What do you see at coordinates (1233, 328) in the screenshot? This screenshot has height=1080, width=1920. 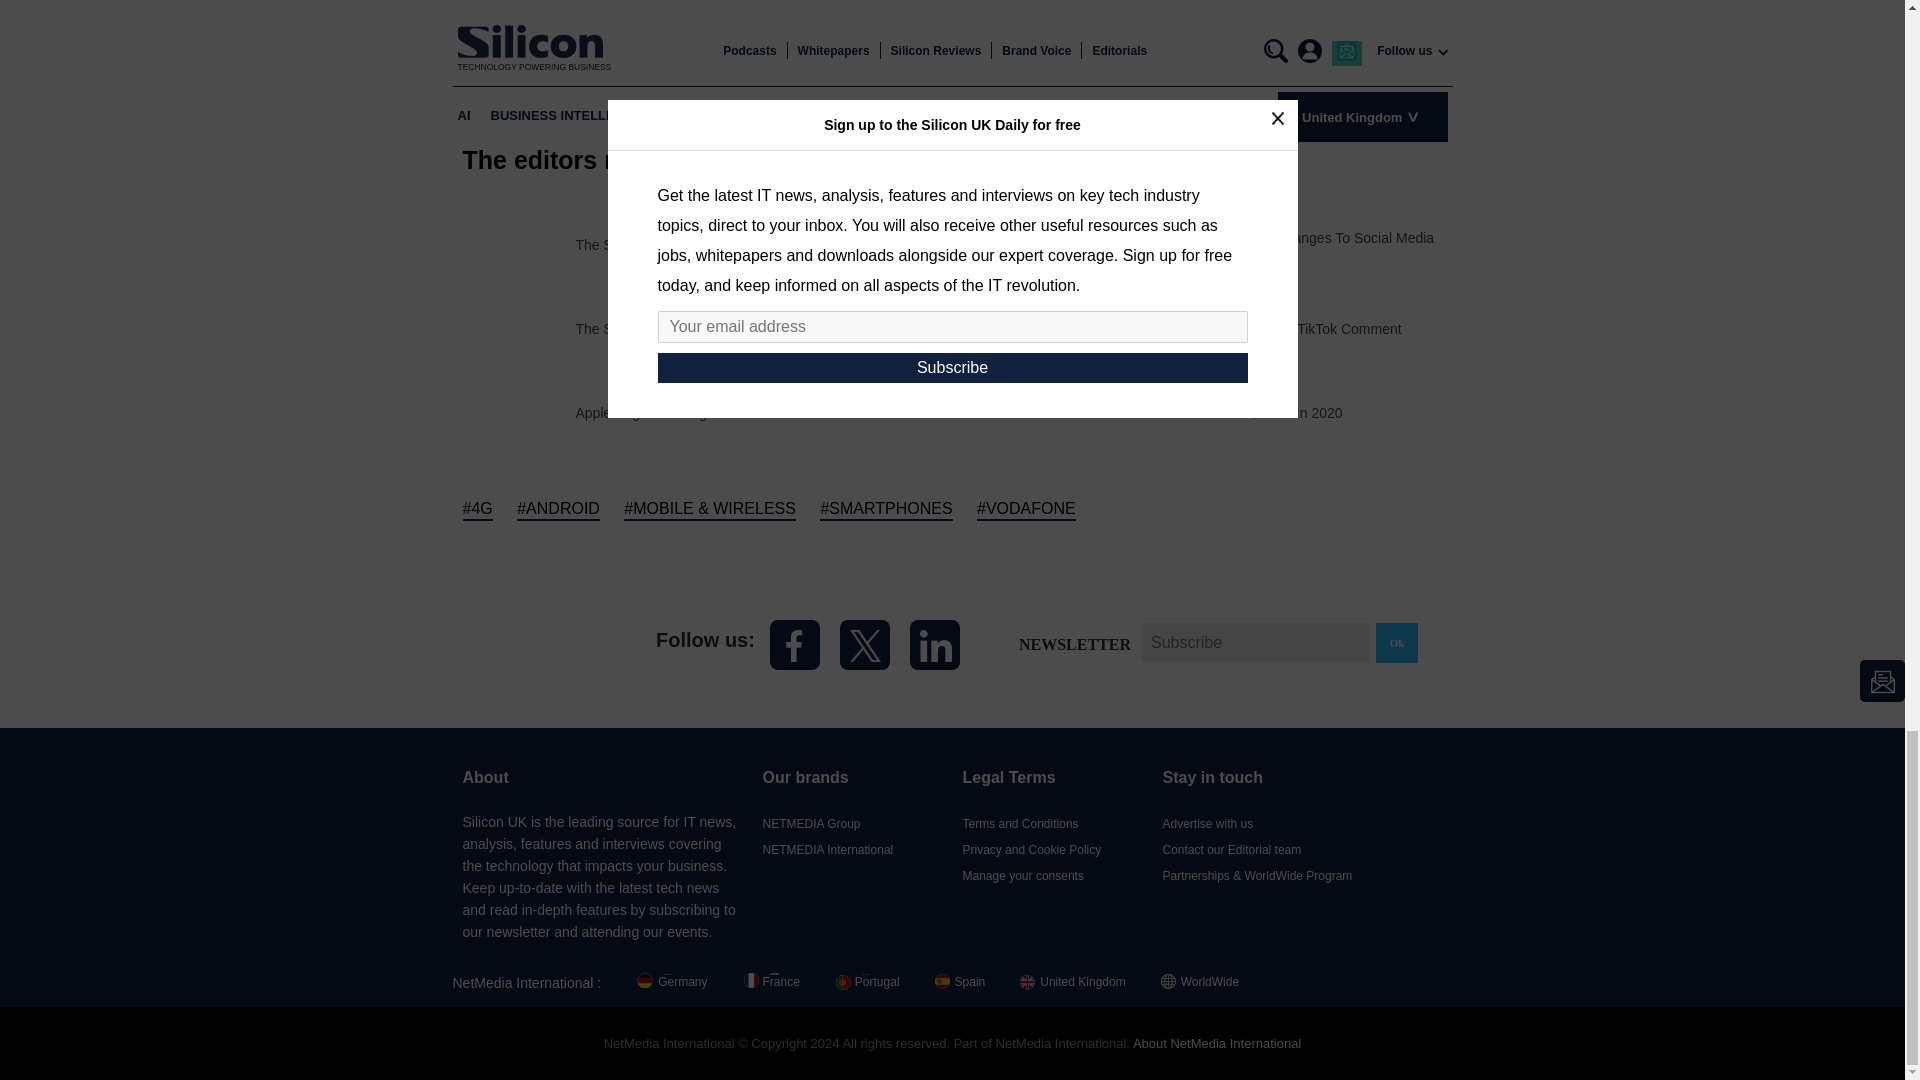 I see `Apple Executive Departs After Crude TikTok Comment` at bounding box center [1233, 328].